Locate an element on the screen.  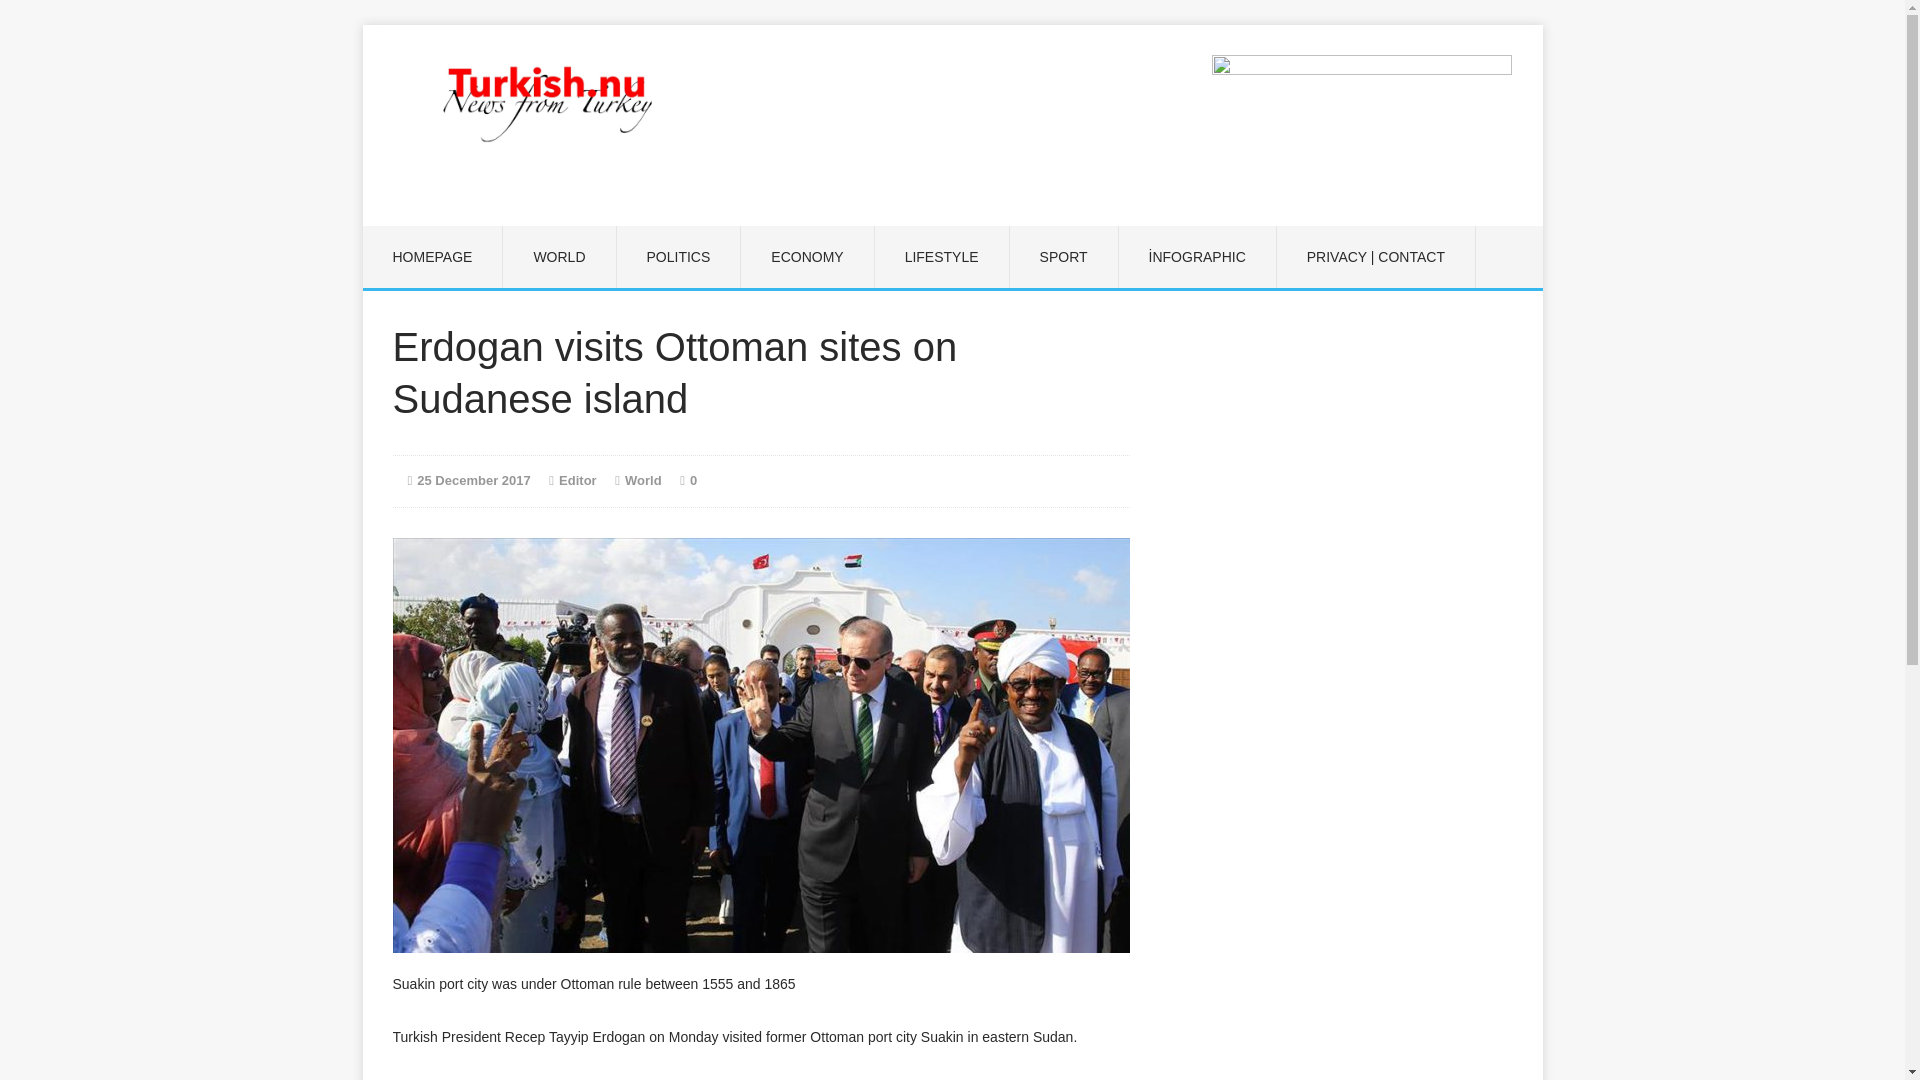
Turkish is located at coordinates (548, 101).